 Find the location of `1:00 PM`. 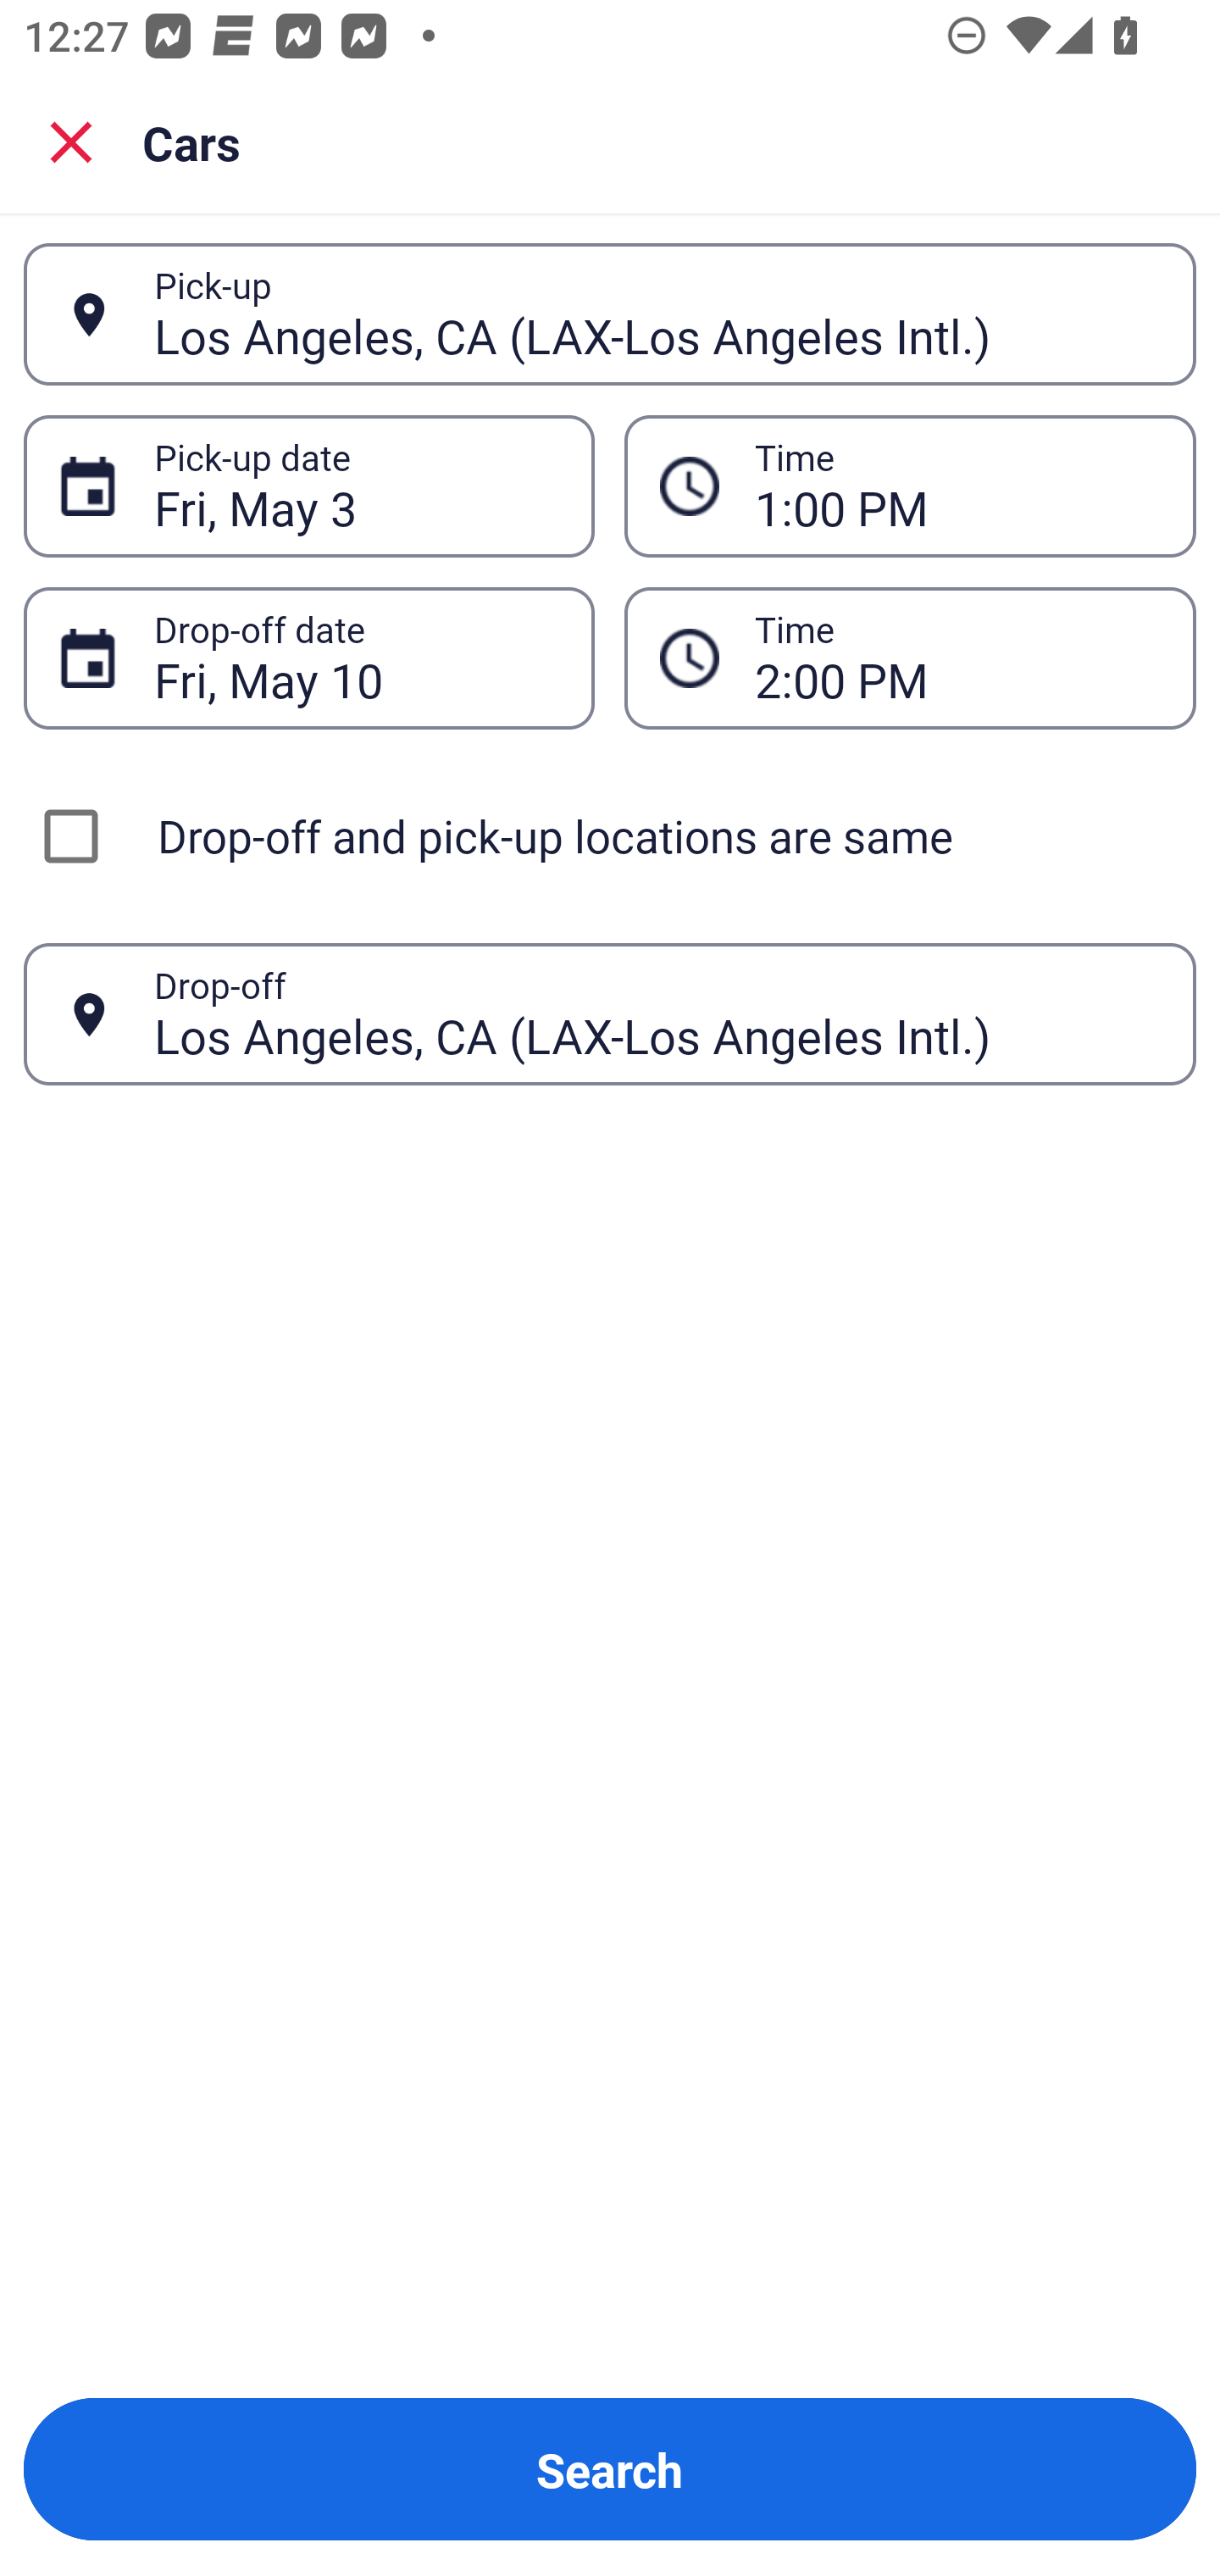

1:00 PM is located at coordinates (957, 486).